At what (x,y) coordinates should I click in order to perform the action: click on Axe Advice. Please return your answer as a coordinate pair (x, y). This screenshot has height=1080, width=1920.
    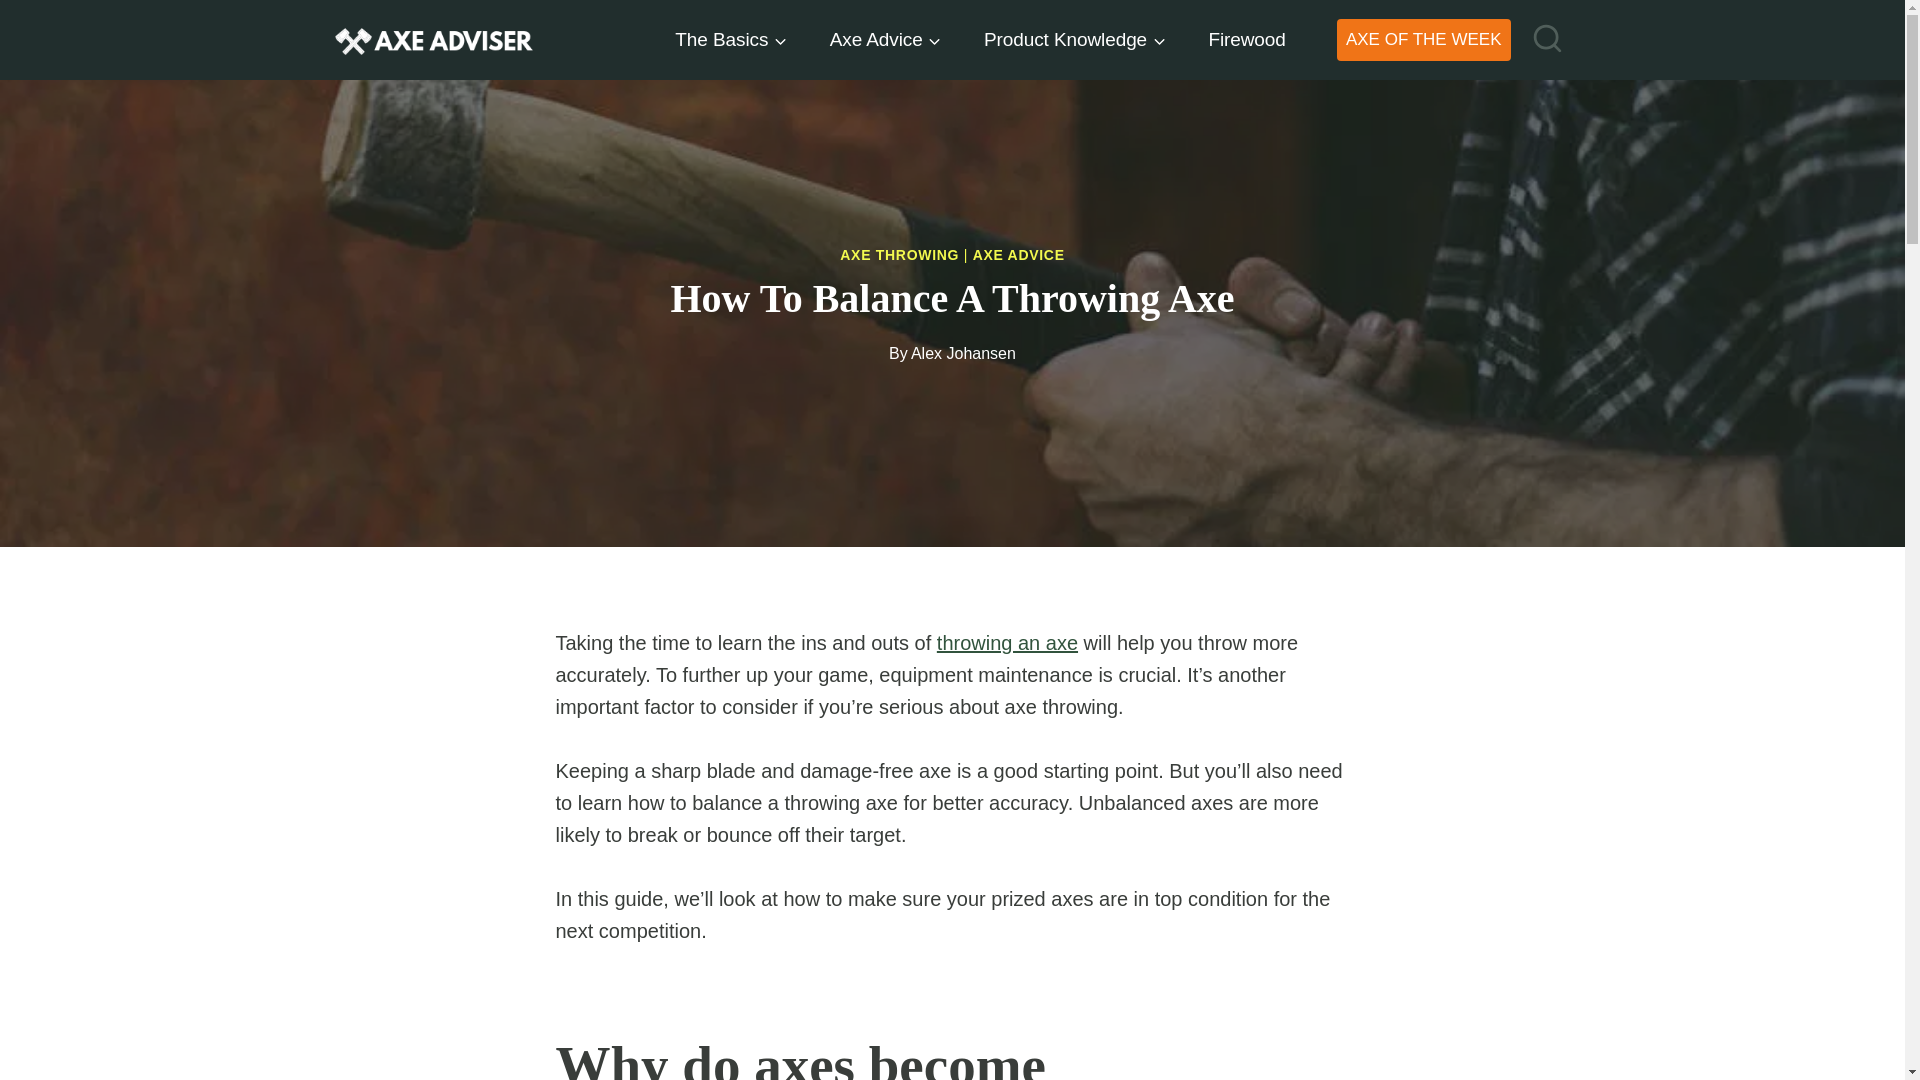
    Looking at the image, I should click on (884, 38).